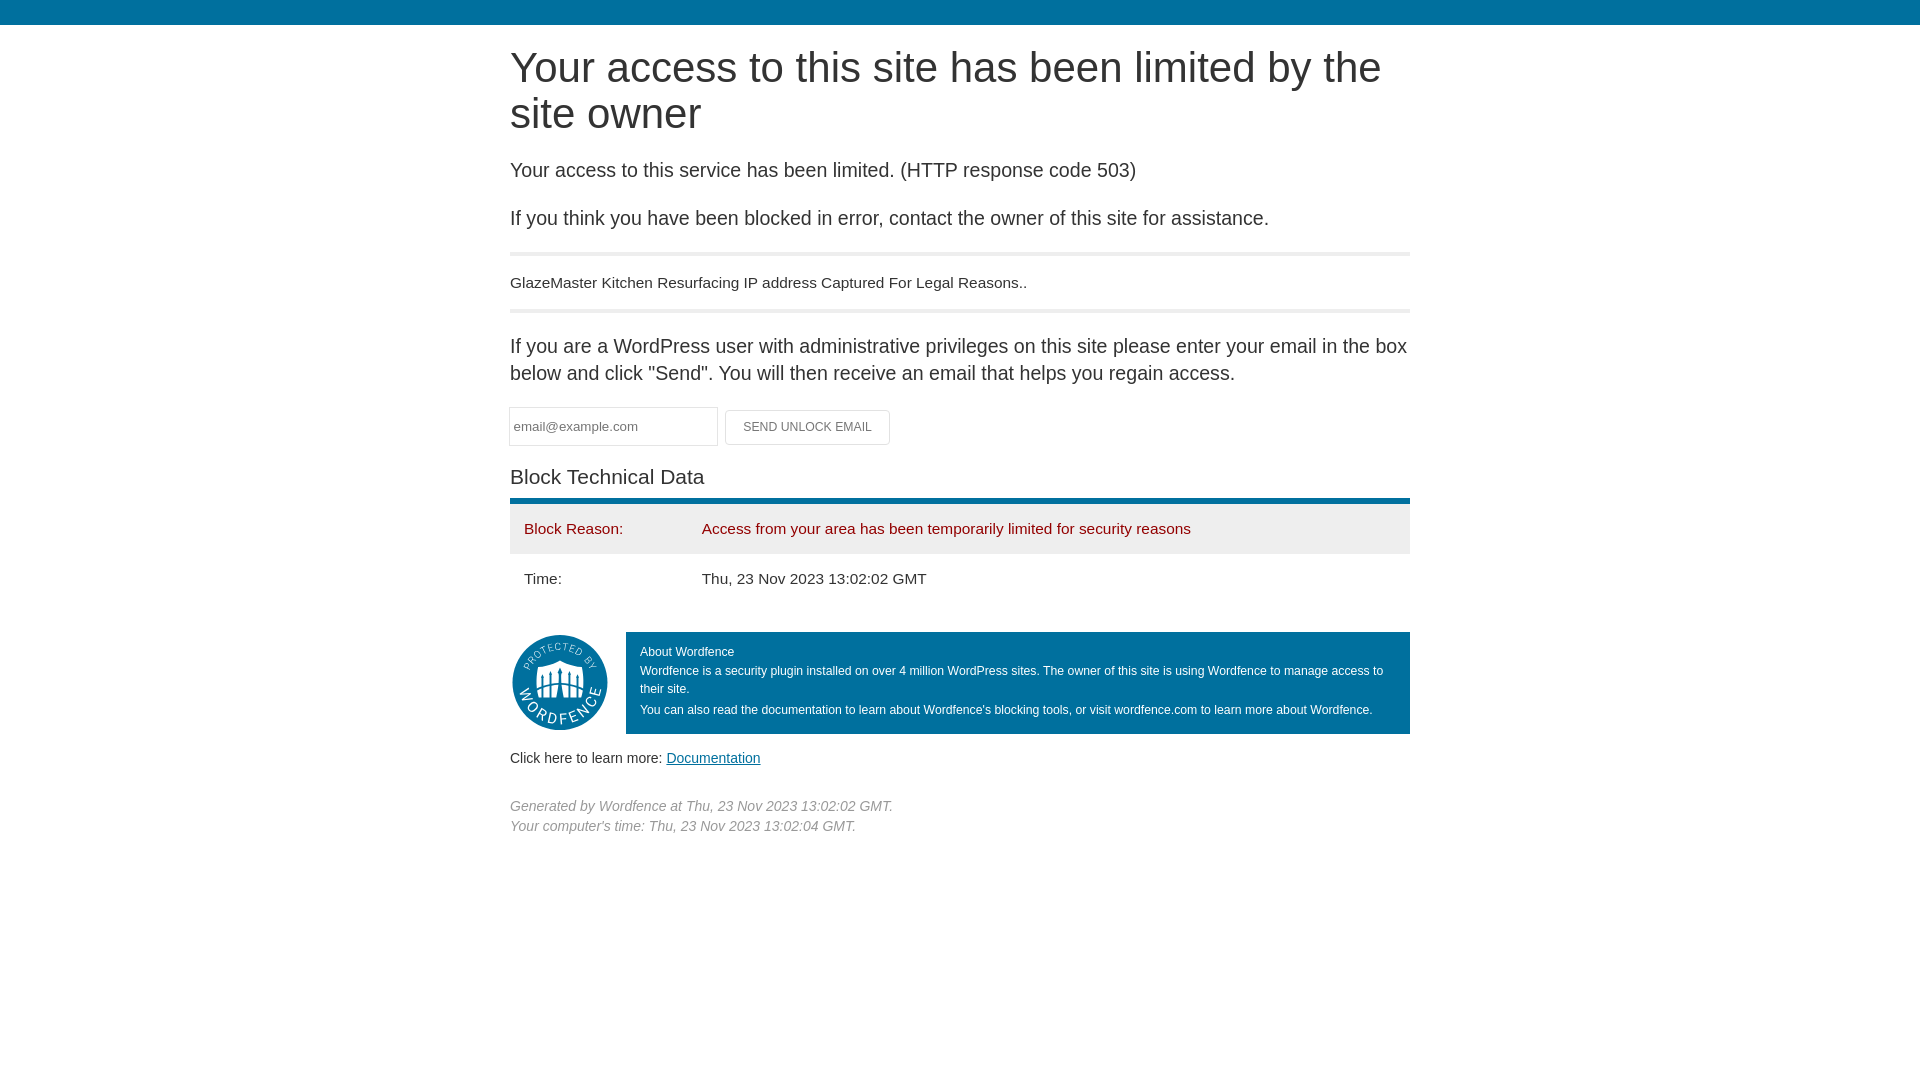  What do you see at coordinates (713, 758) in the screenshot?
I see `Documentation
(opens in new tab)` at bounding box center [713, 758].